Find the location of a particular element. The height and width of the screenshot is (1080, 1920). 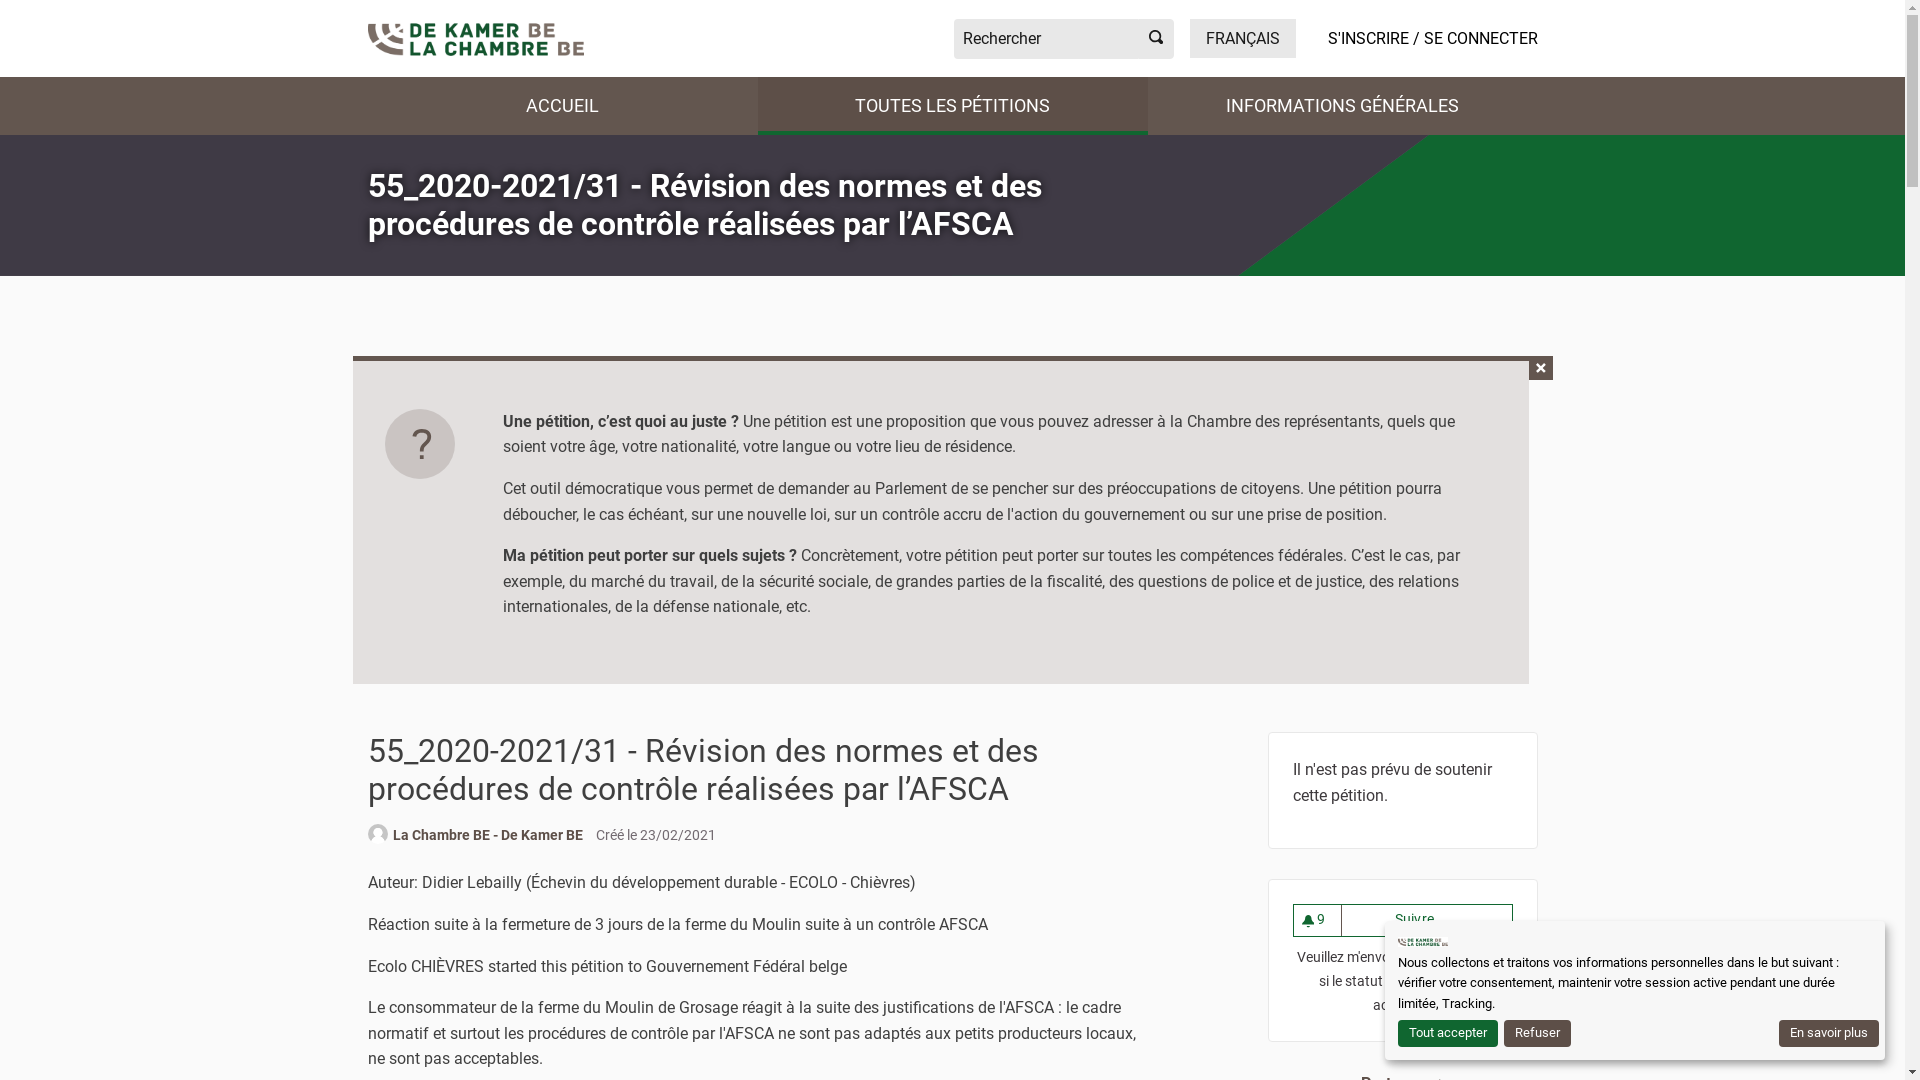

La Chambre BE - De Kamer BE is located at coordinates (487, 836).